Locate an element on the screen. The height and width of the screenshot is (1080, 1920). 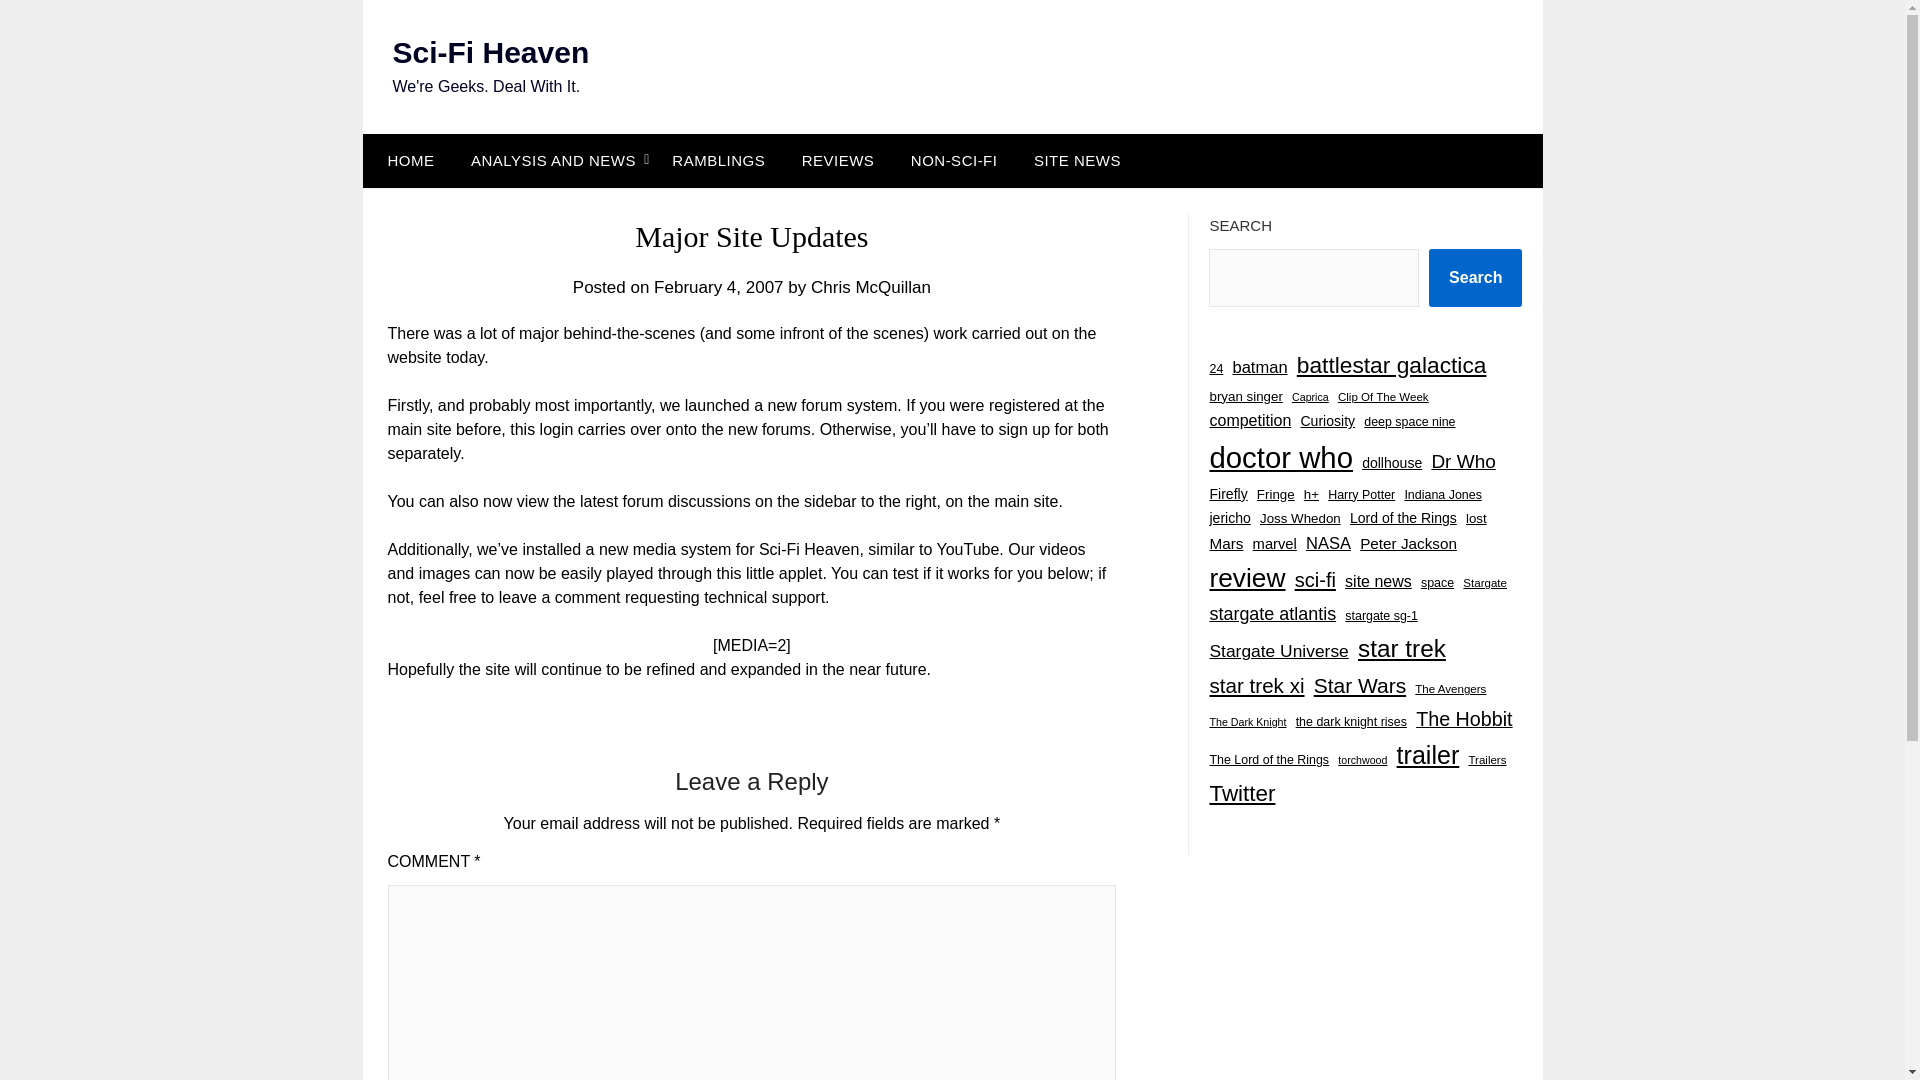
Clip Of The Week is located at coordinates (1383, 397).